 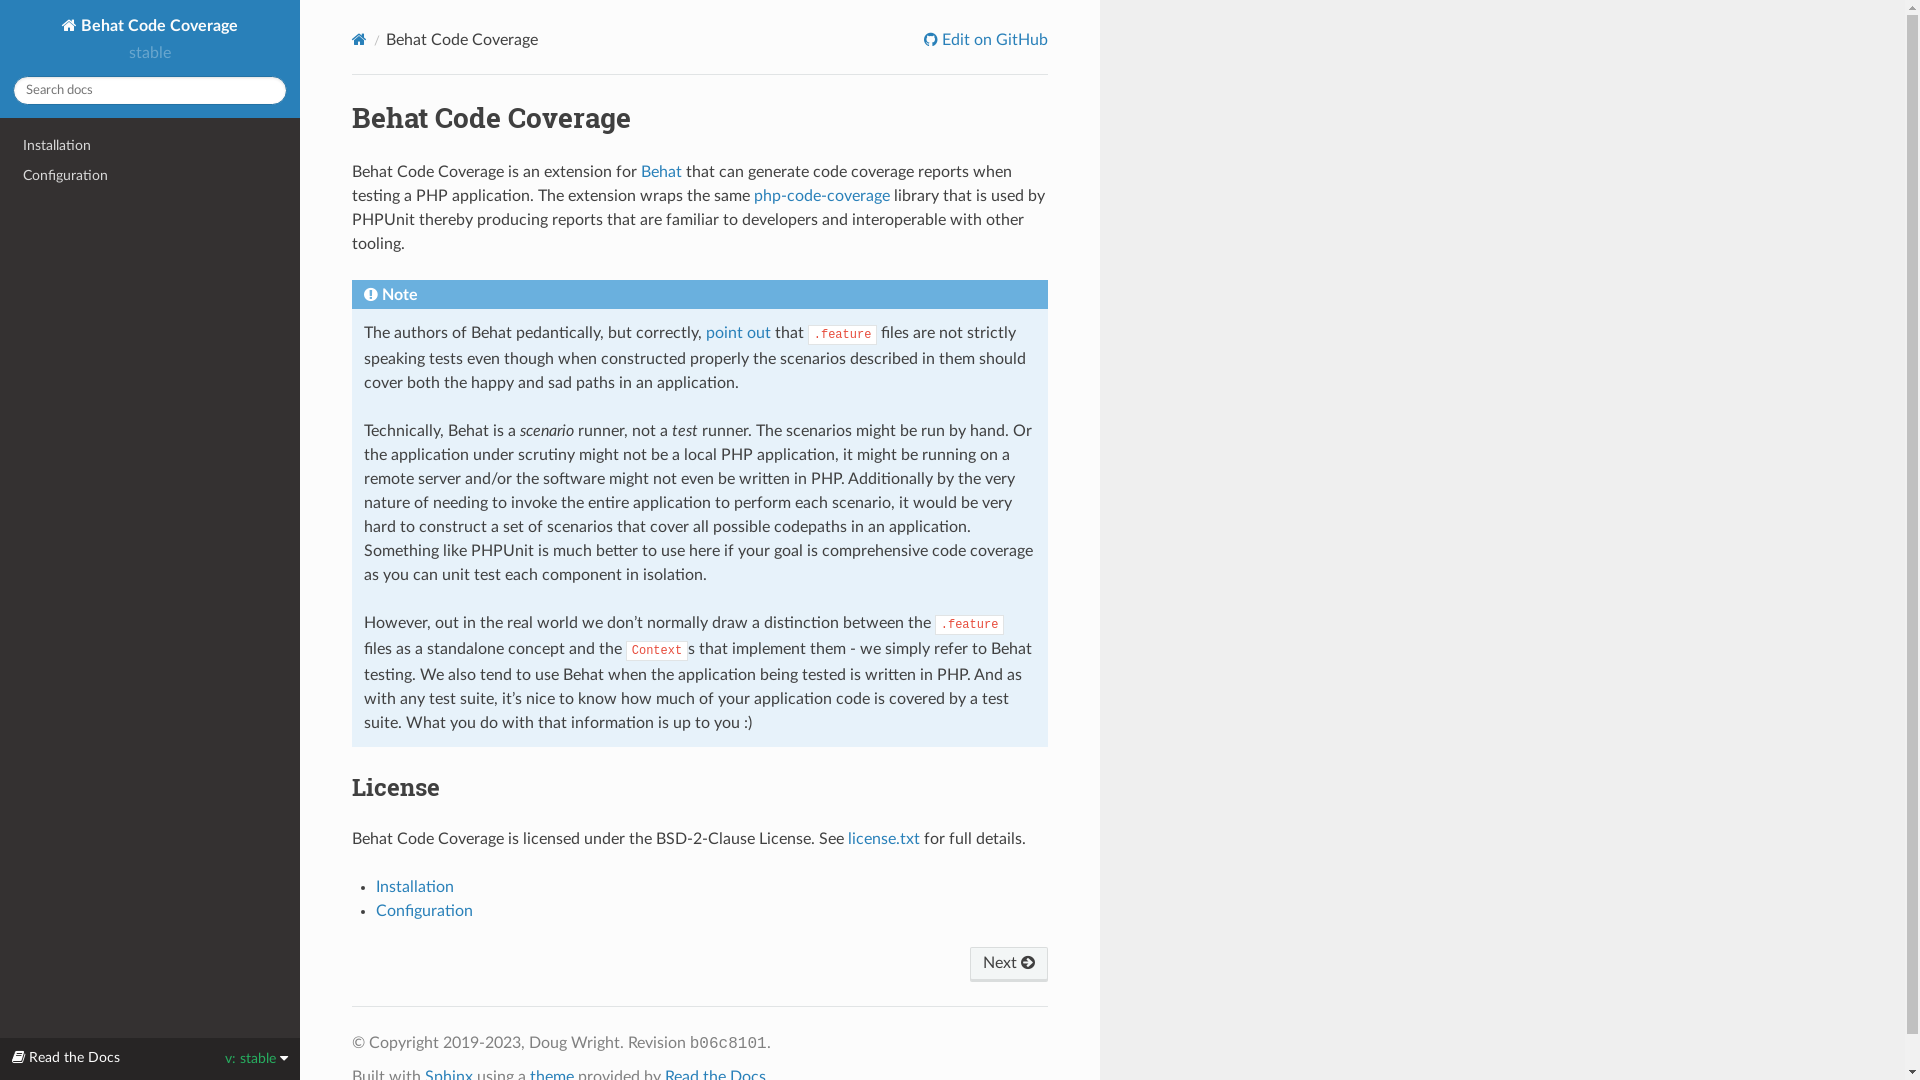 What do you see at coordinates (1009, 964) in the screenshot?
I see `Next` at bounding box center [1009, 964].